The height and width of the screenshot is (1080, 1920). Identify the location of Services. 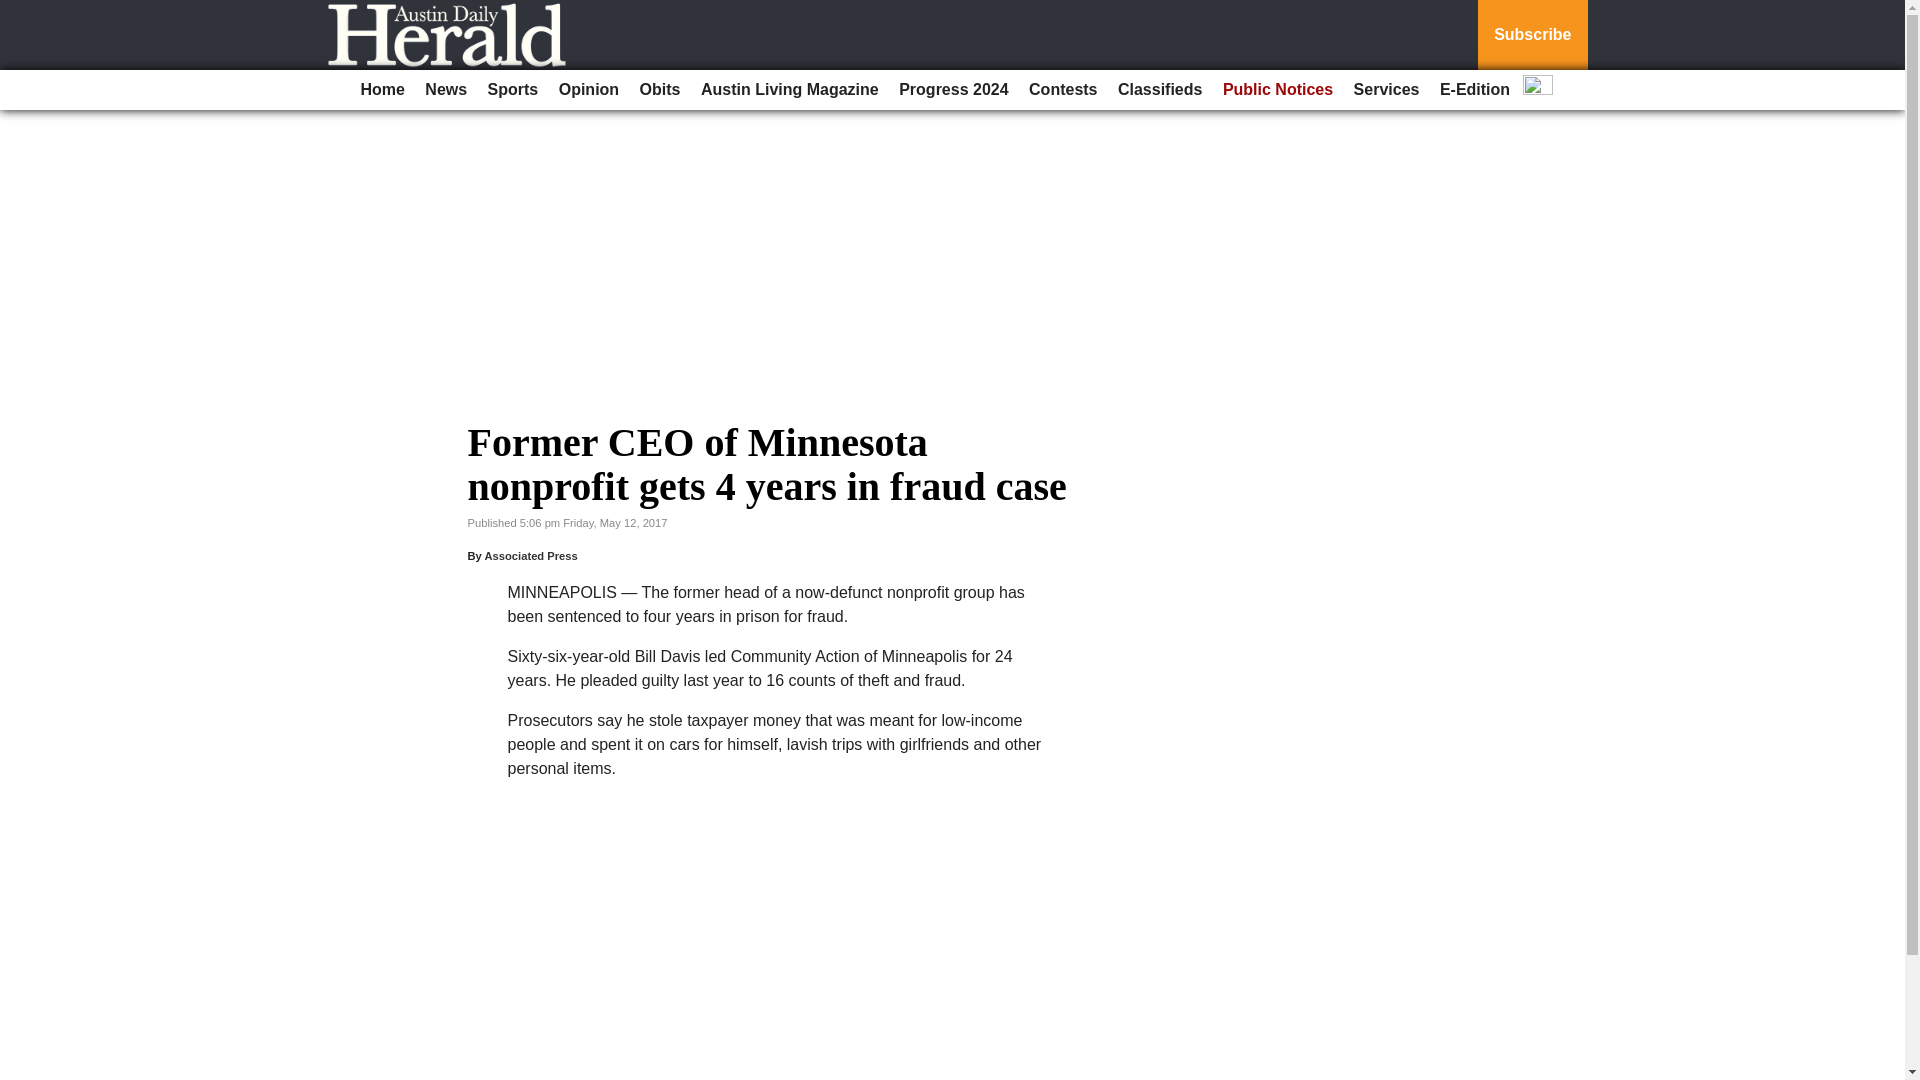
(1386, 90).